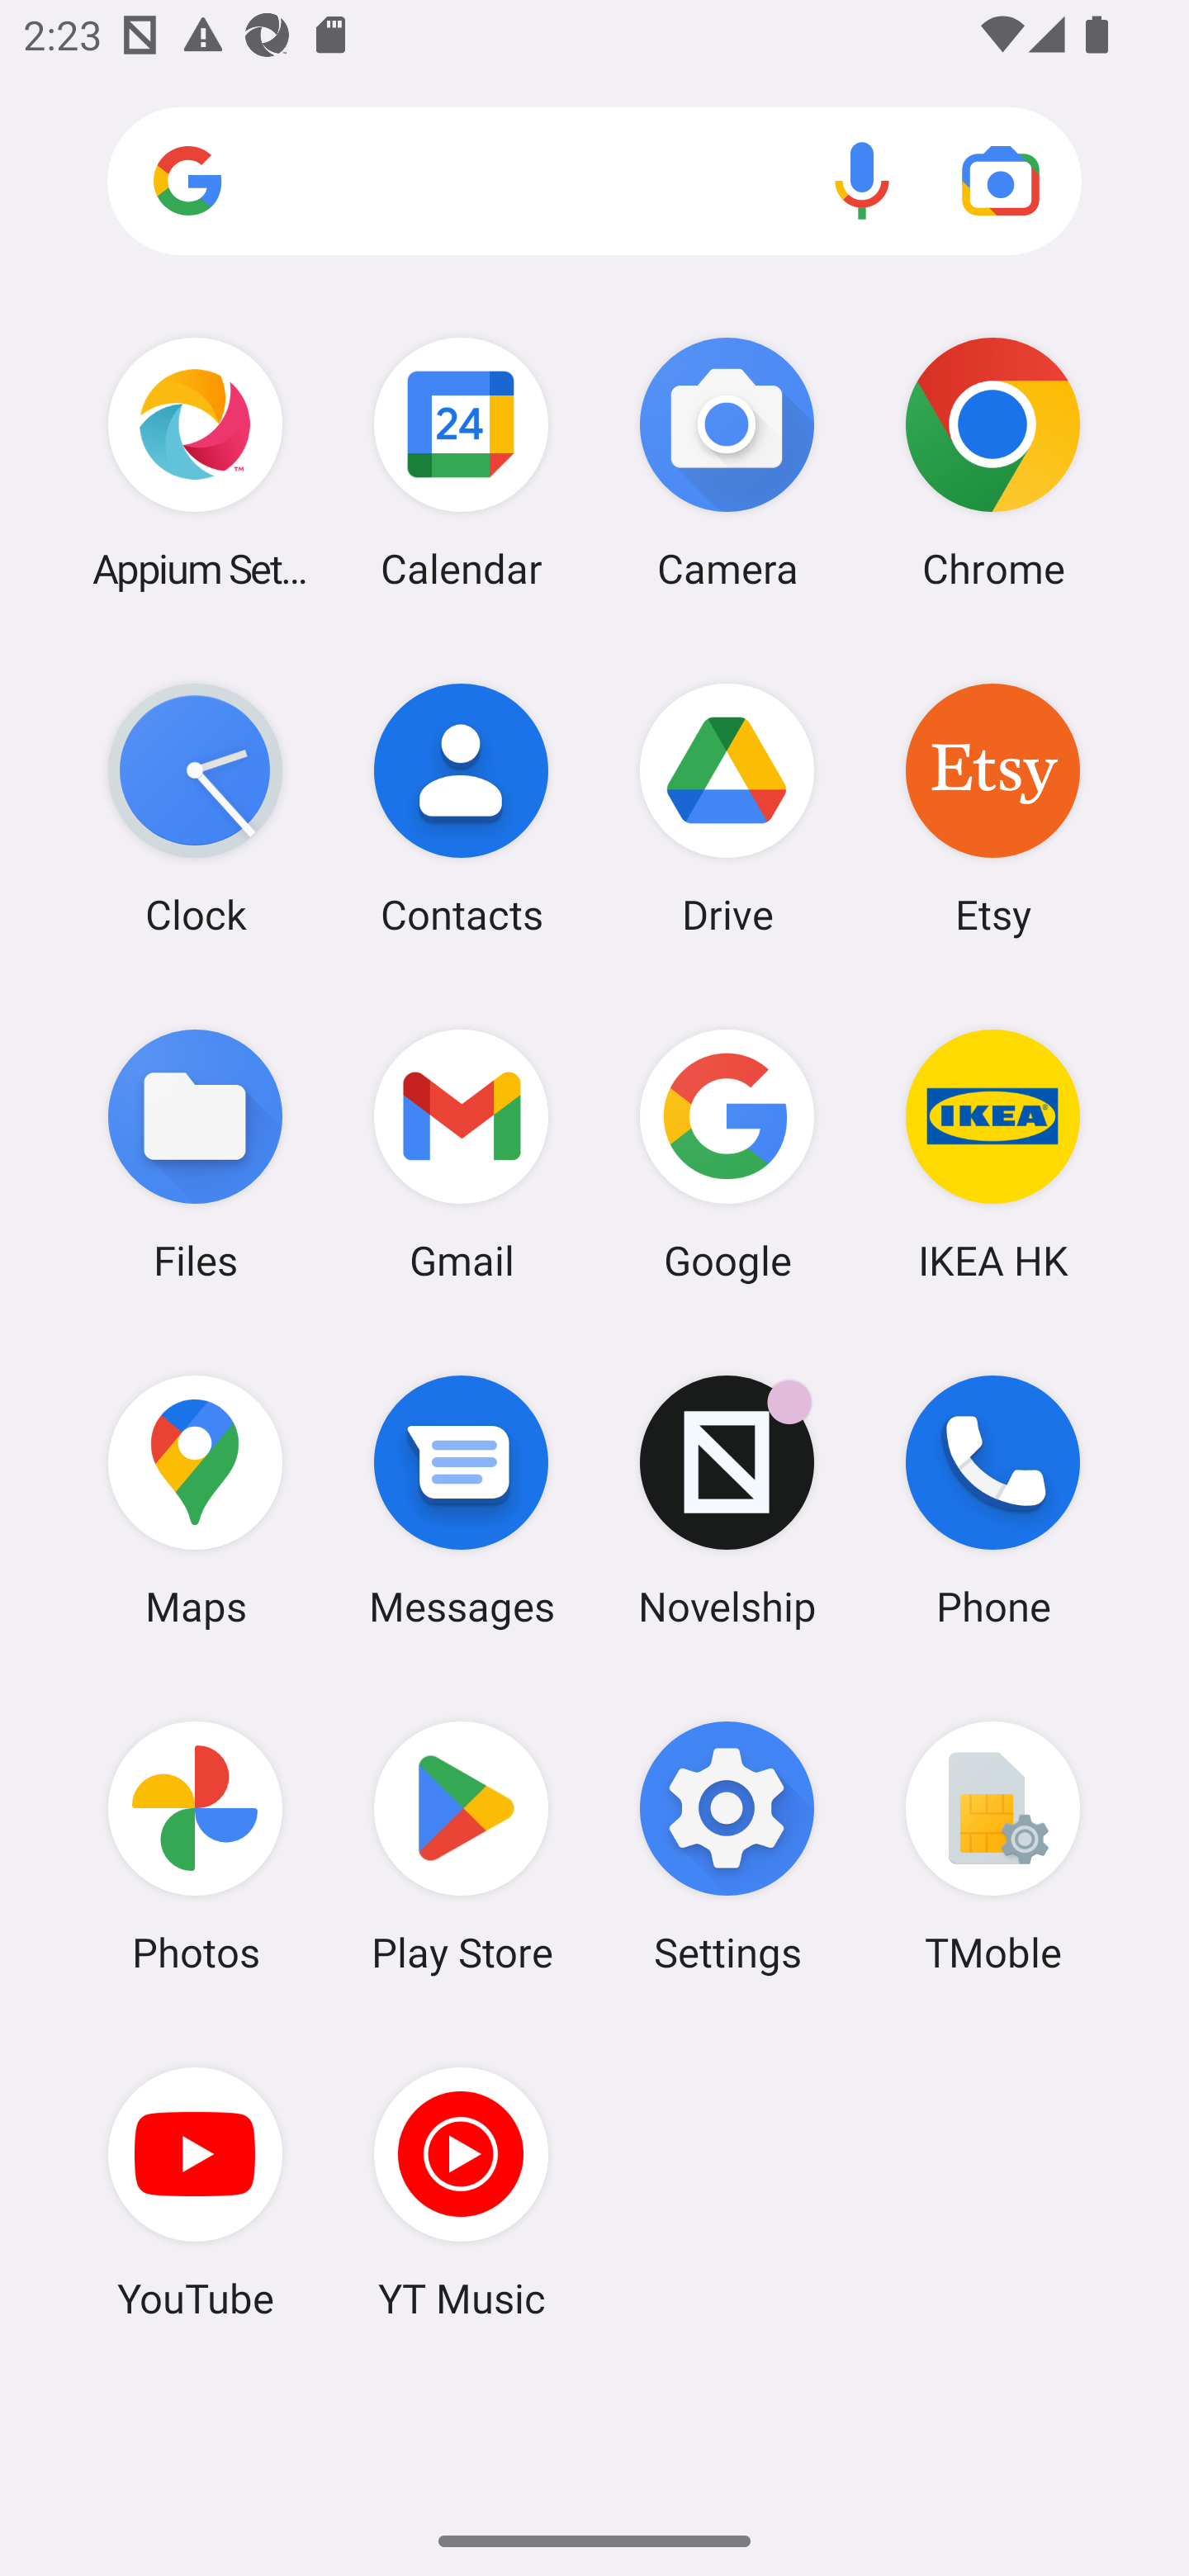 This screenshot has width=1189, height=2576. Describe the element at coordinates (727, 1847) in the screenshot. I see `Settings` at that location.